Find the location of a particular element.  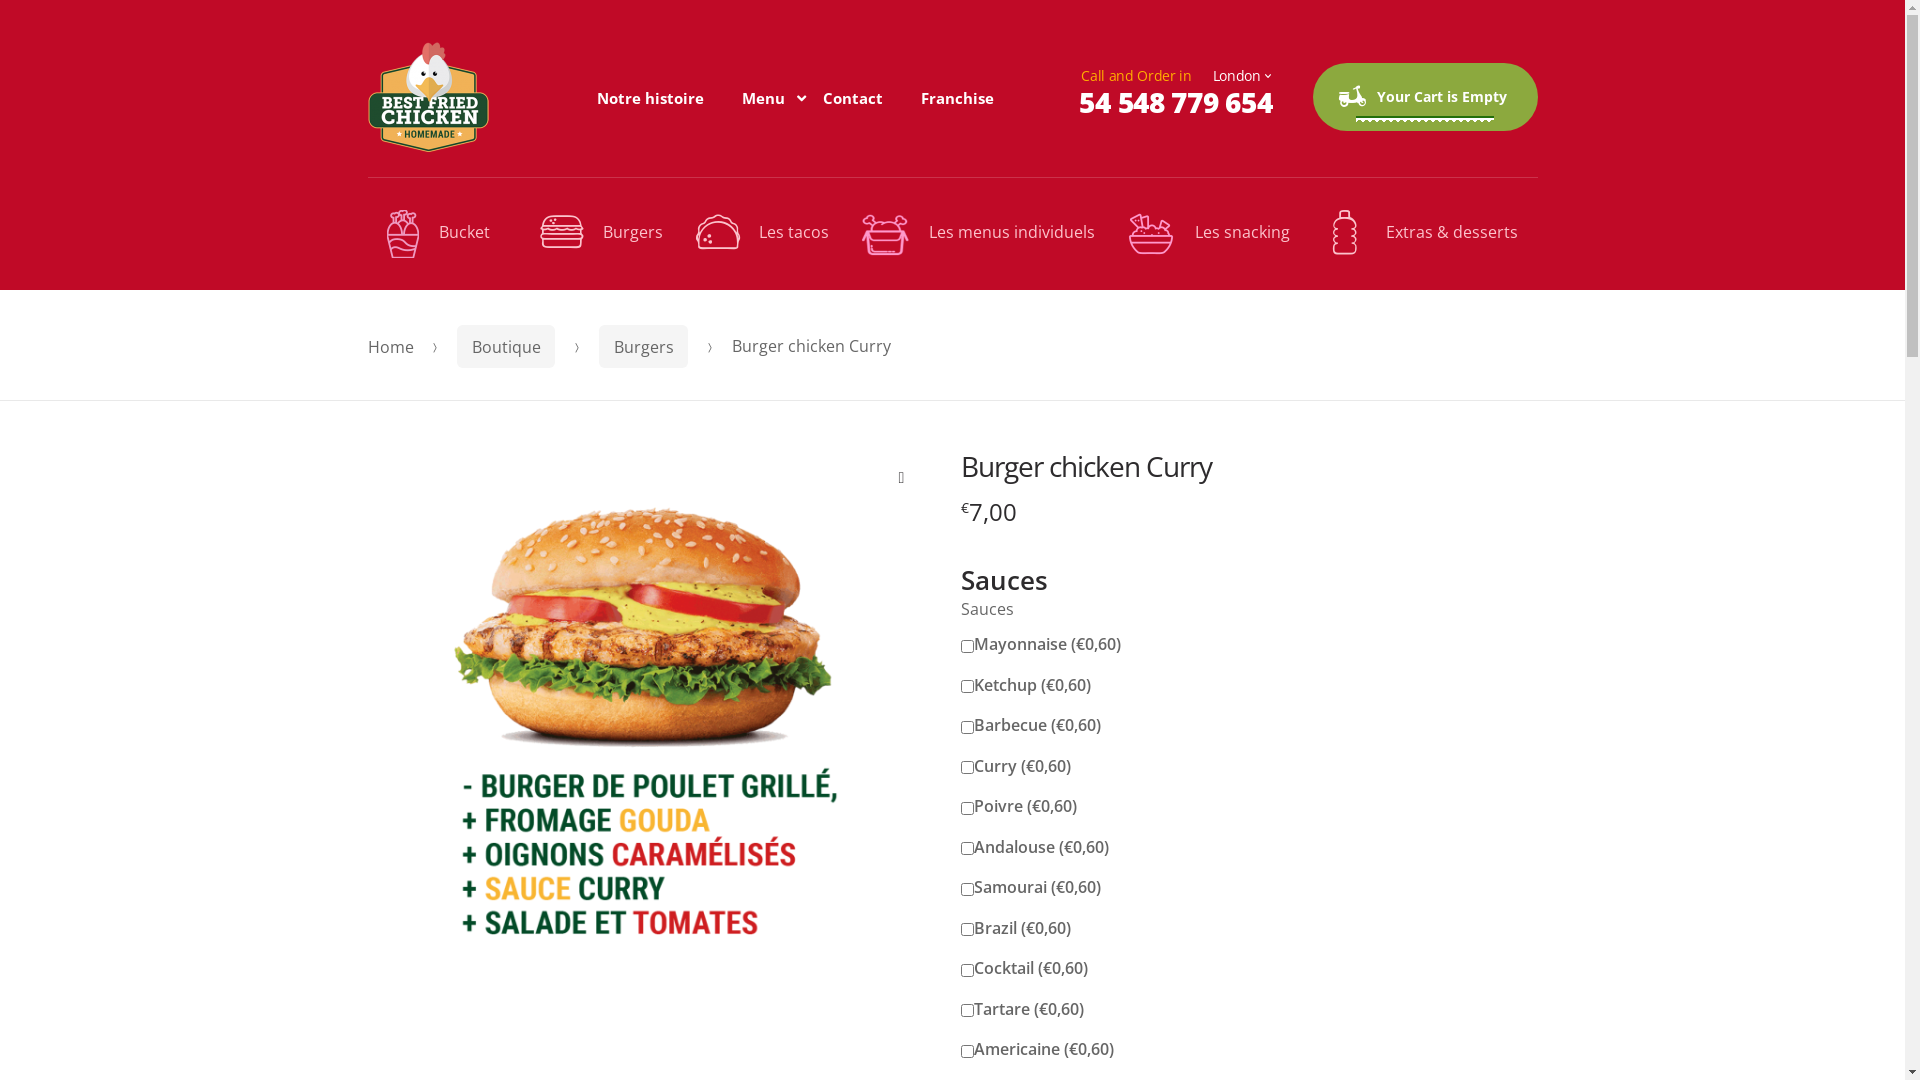

Menu is located at coordinates (764, 97).